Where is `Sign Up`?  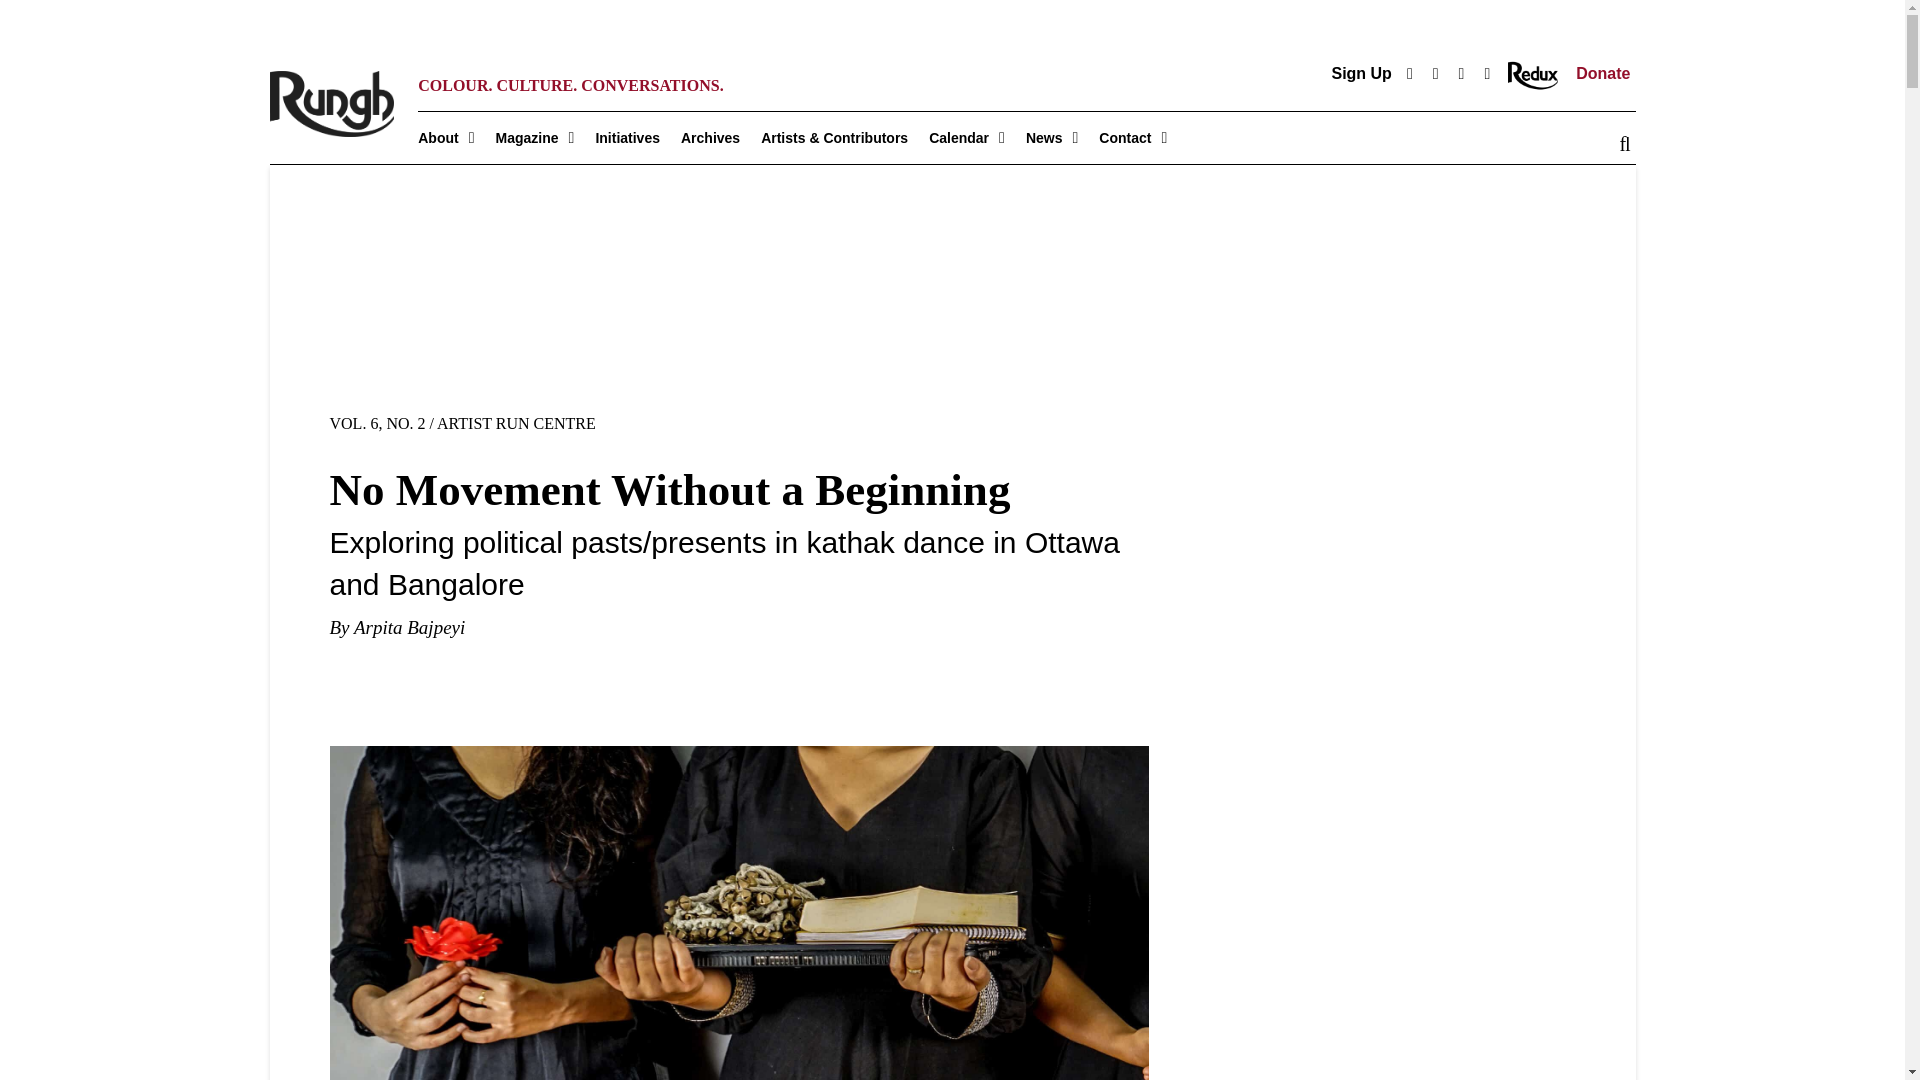 Sign Up is located at coordinates (1358, 73).